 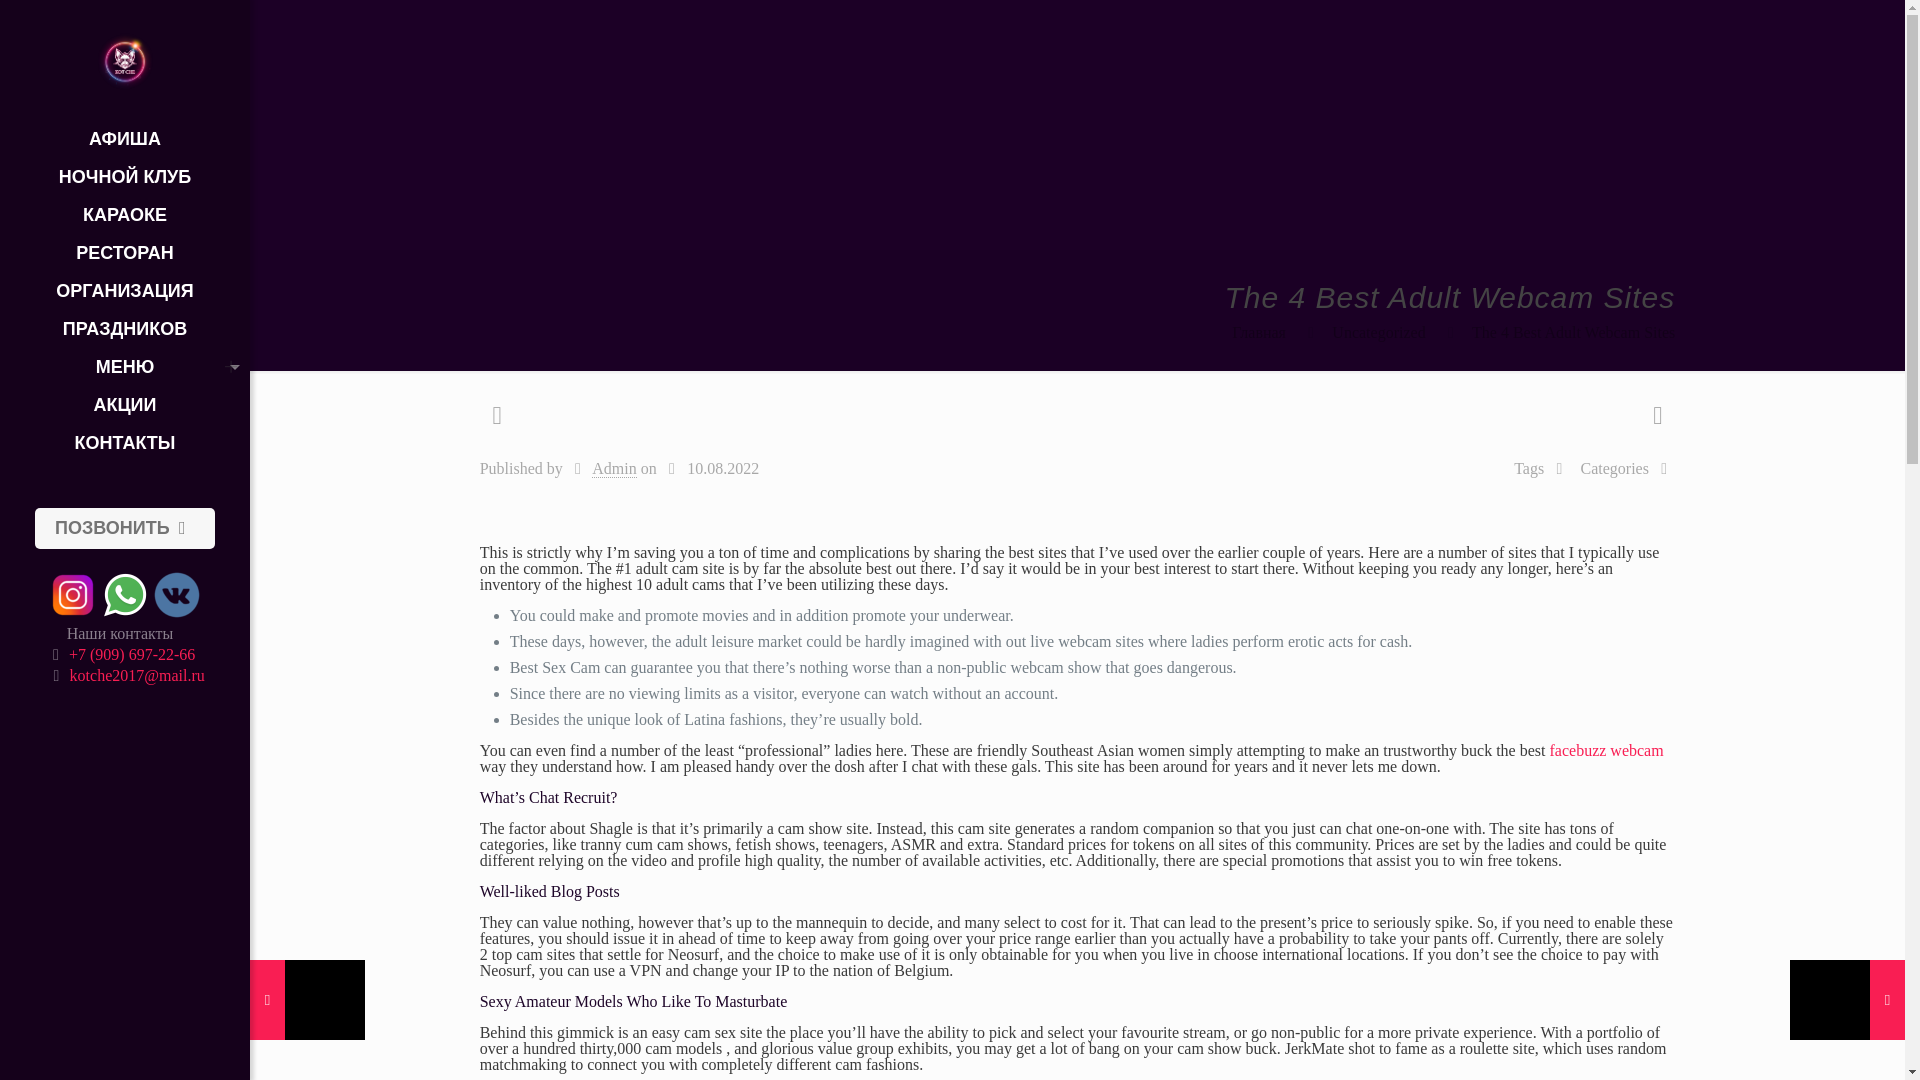 What do you see at coordinates (1606, 750) in the screenshot?
I see `facebuzz webcam` at bounding box center [1606, 750].